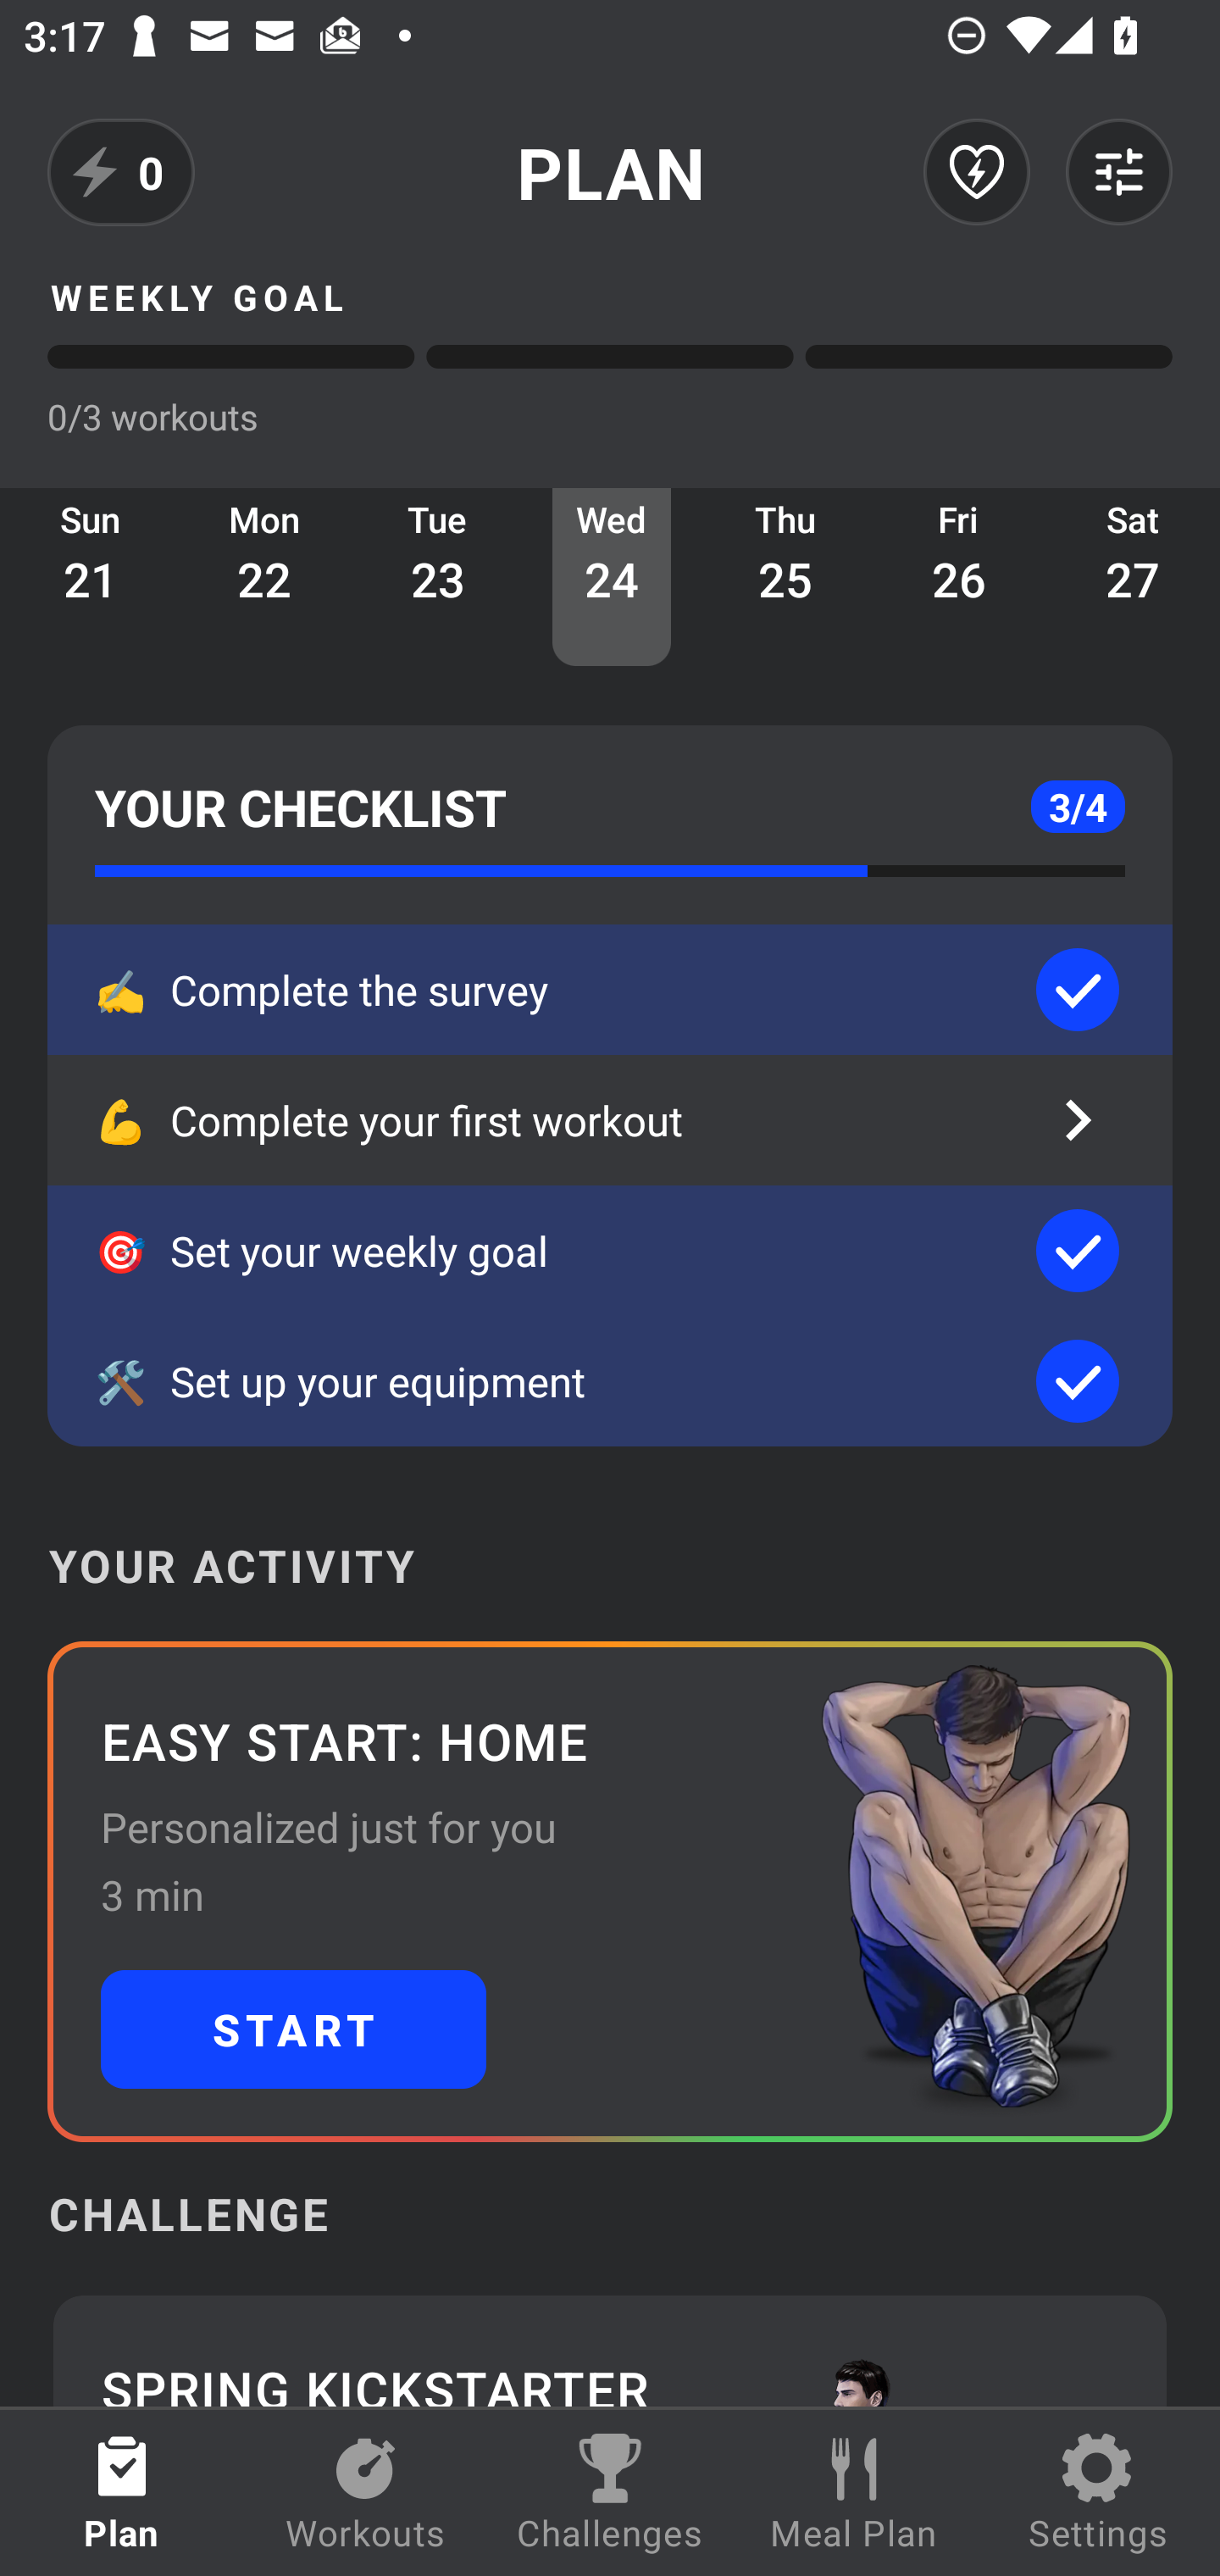  I want to click on Mon 22, so click(264, 576).